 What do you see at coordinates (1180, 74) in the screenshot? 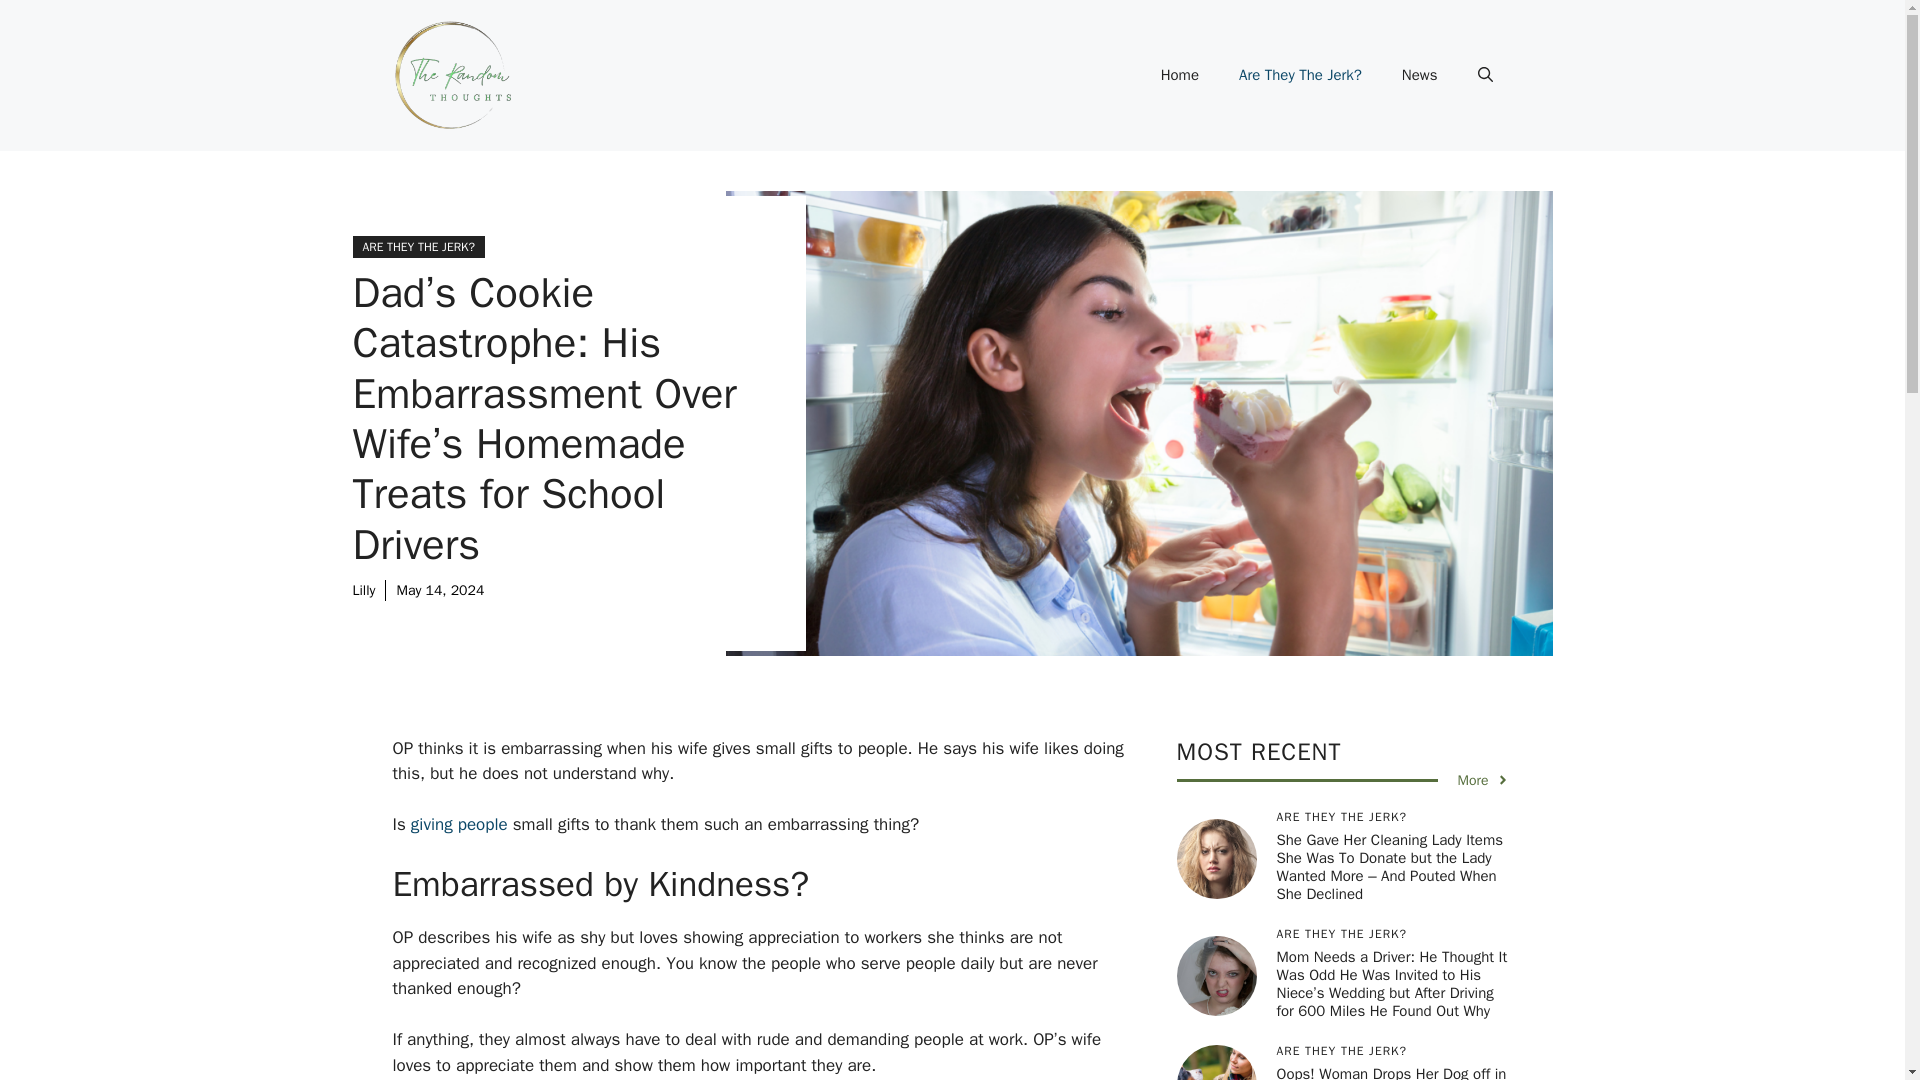
I see `Home` at bounding box center [1180, 74].